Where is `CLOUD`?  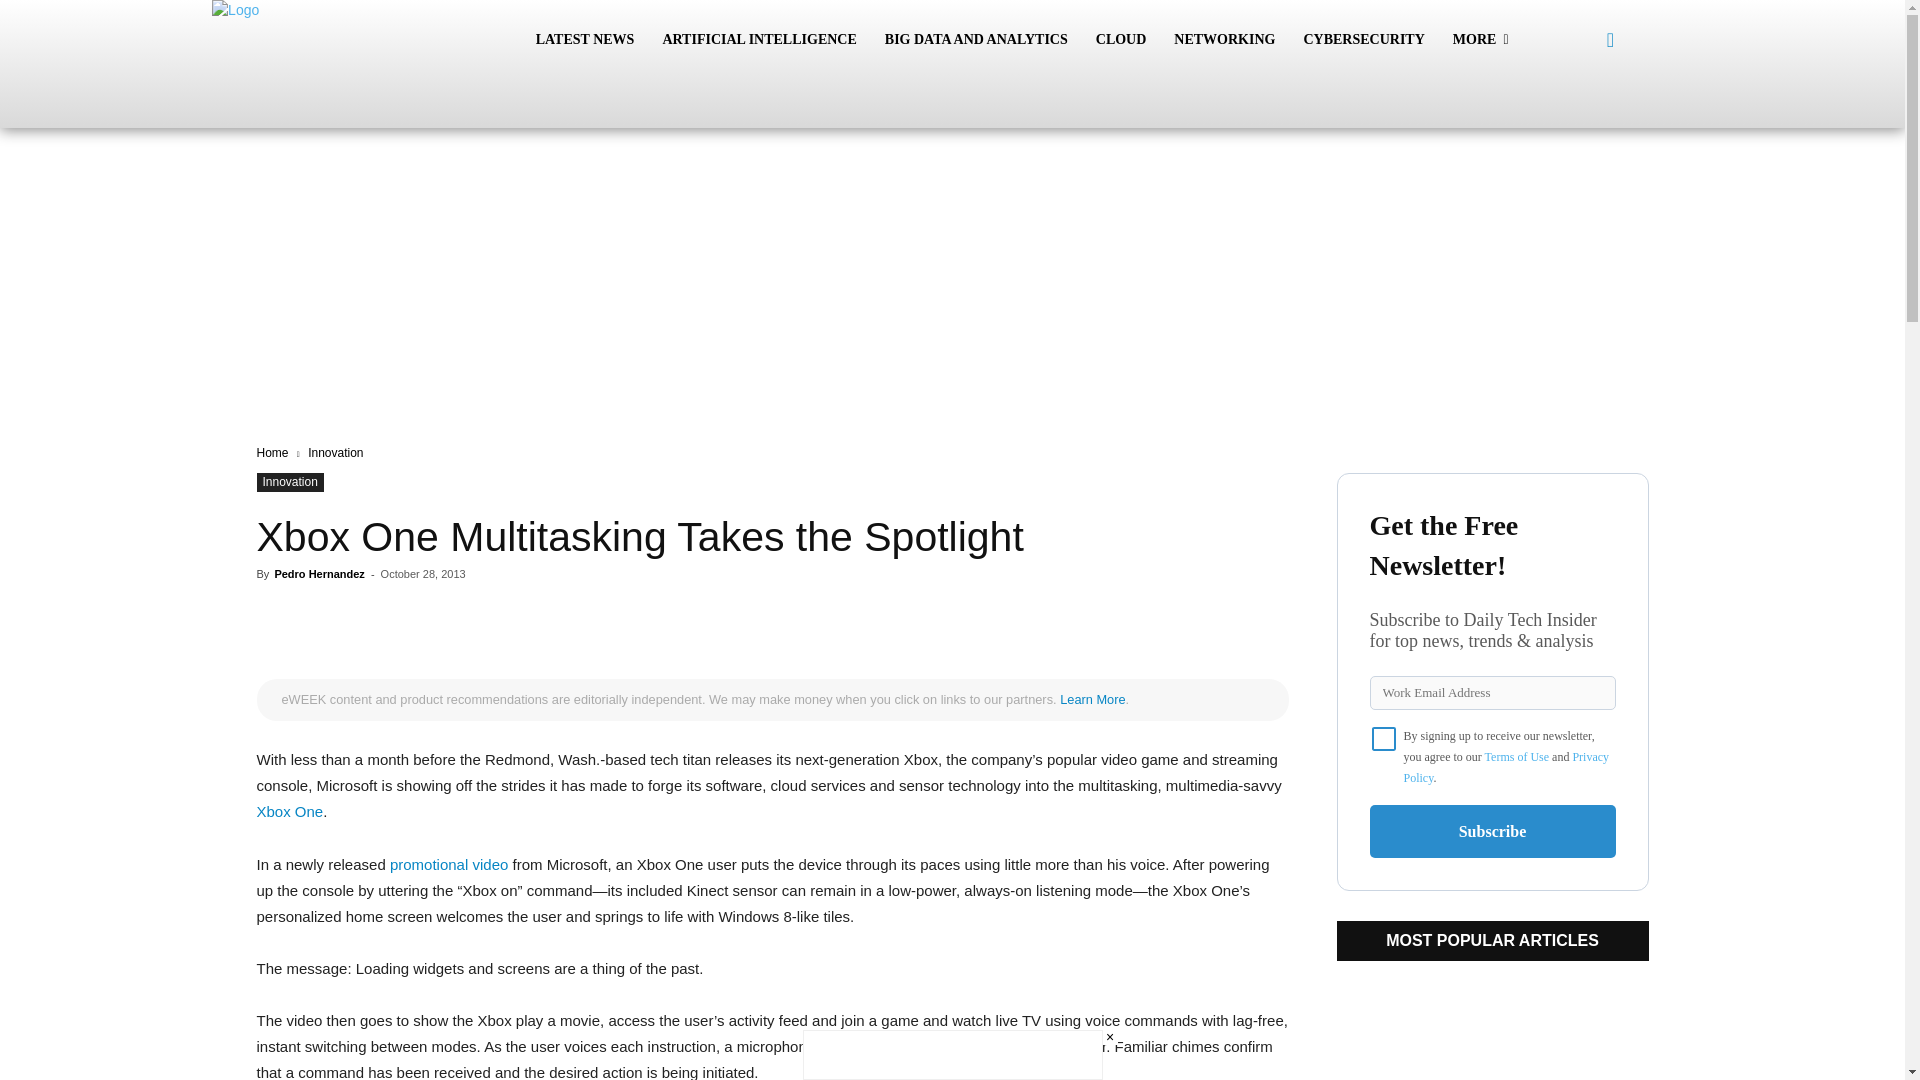
CLOUD is located at coordinates (1122, 40).